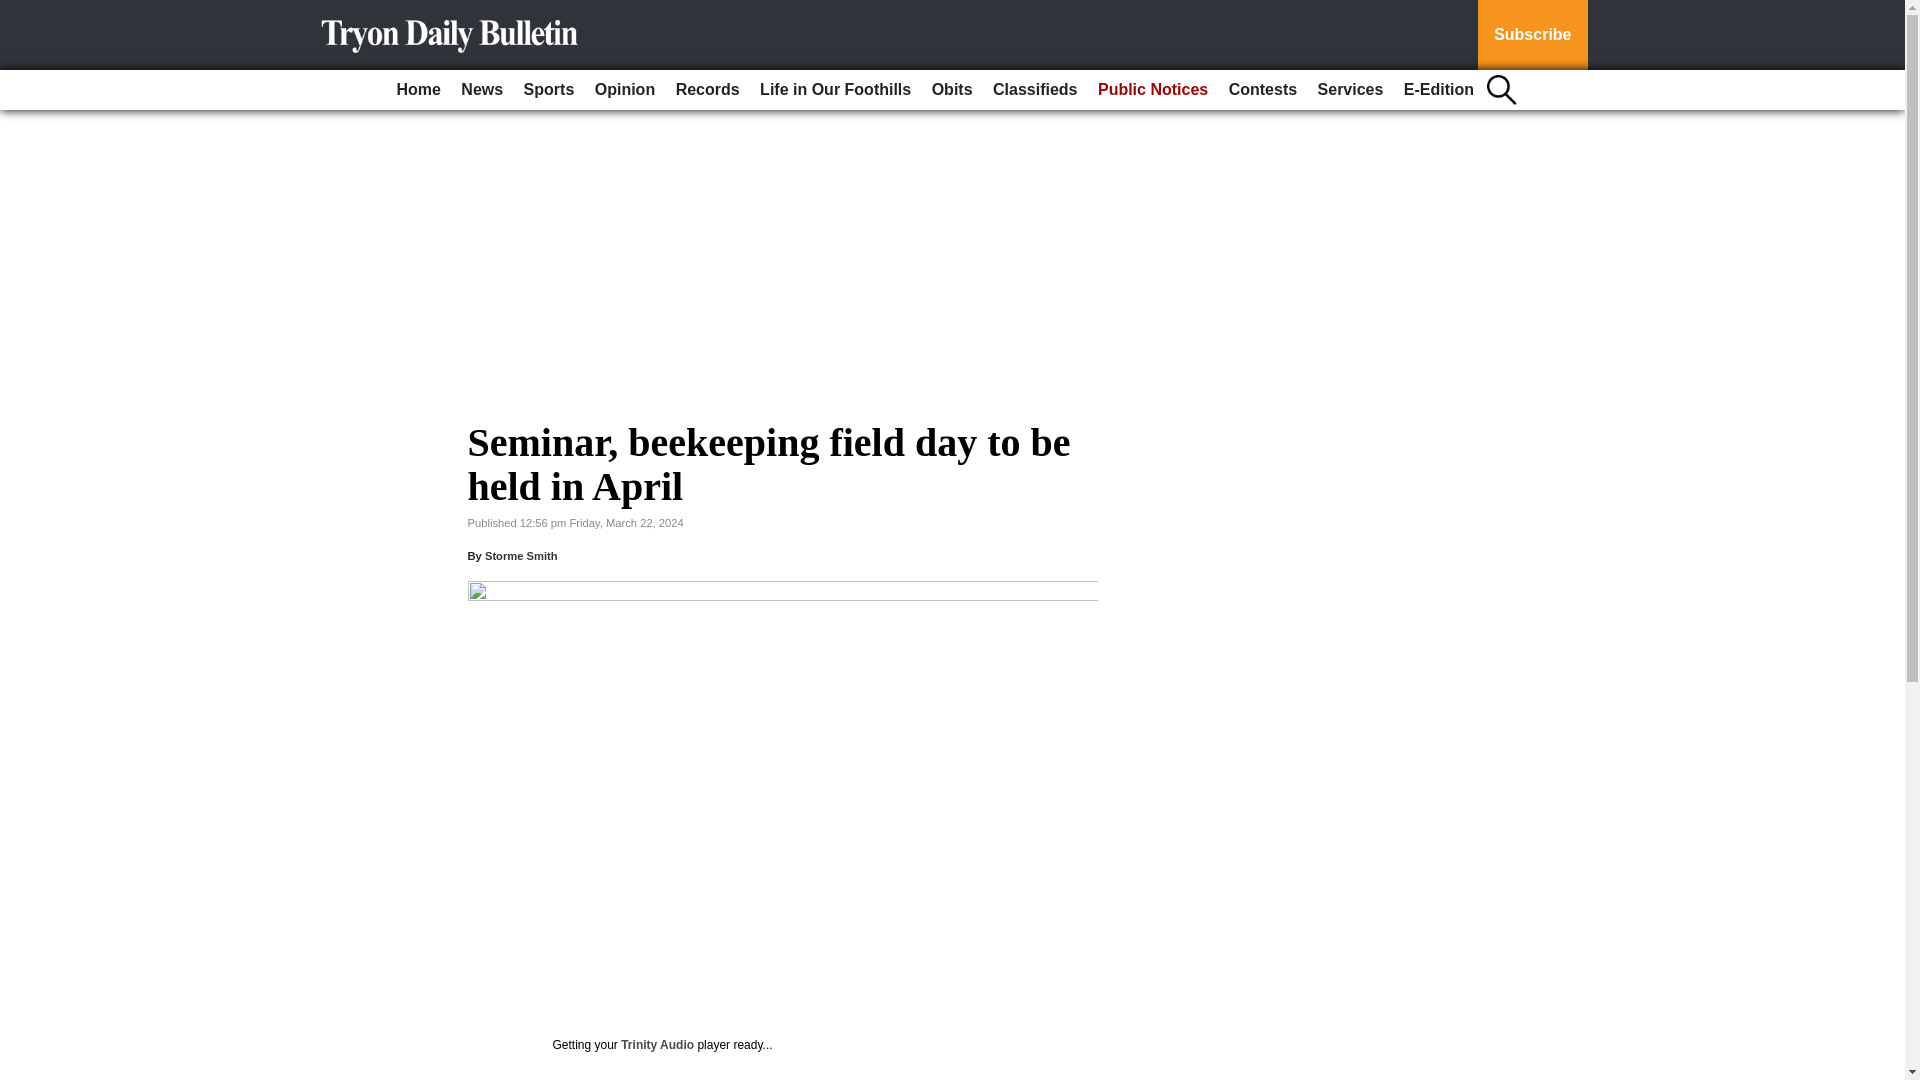 The image size is (1920, 1080). What do you see at coordinates (550, 90) in the screenshot?
I see `Sports` at bounding box center [550, 90].